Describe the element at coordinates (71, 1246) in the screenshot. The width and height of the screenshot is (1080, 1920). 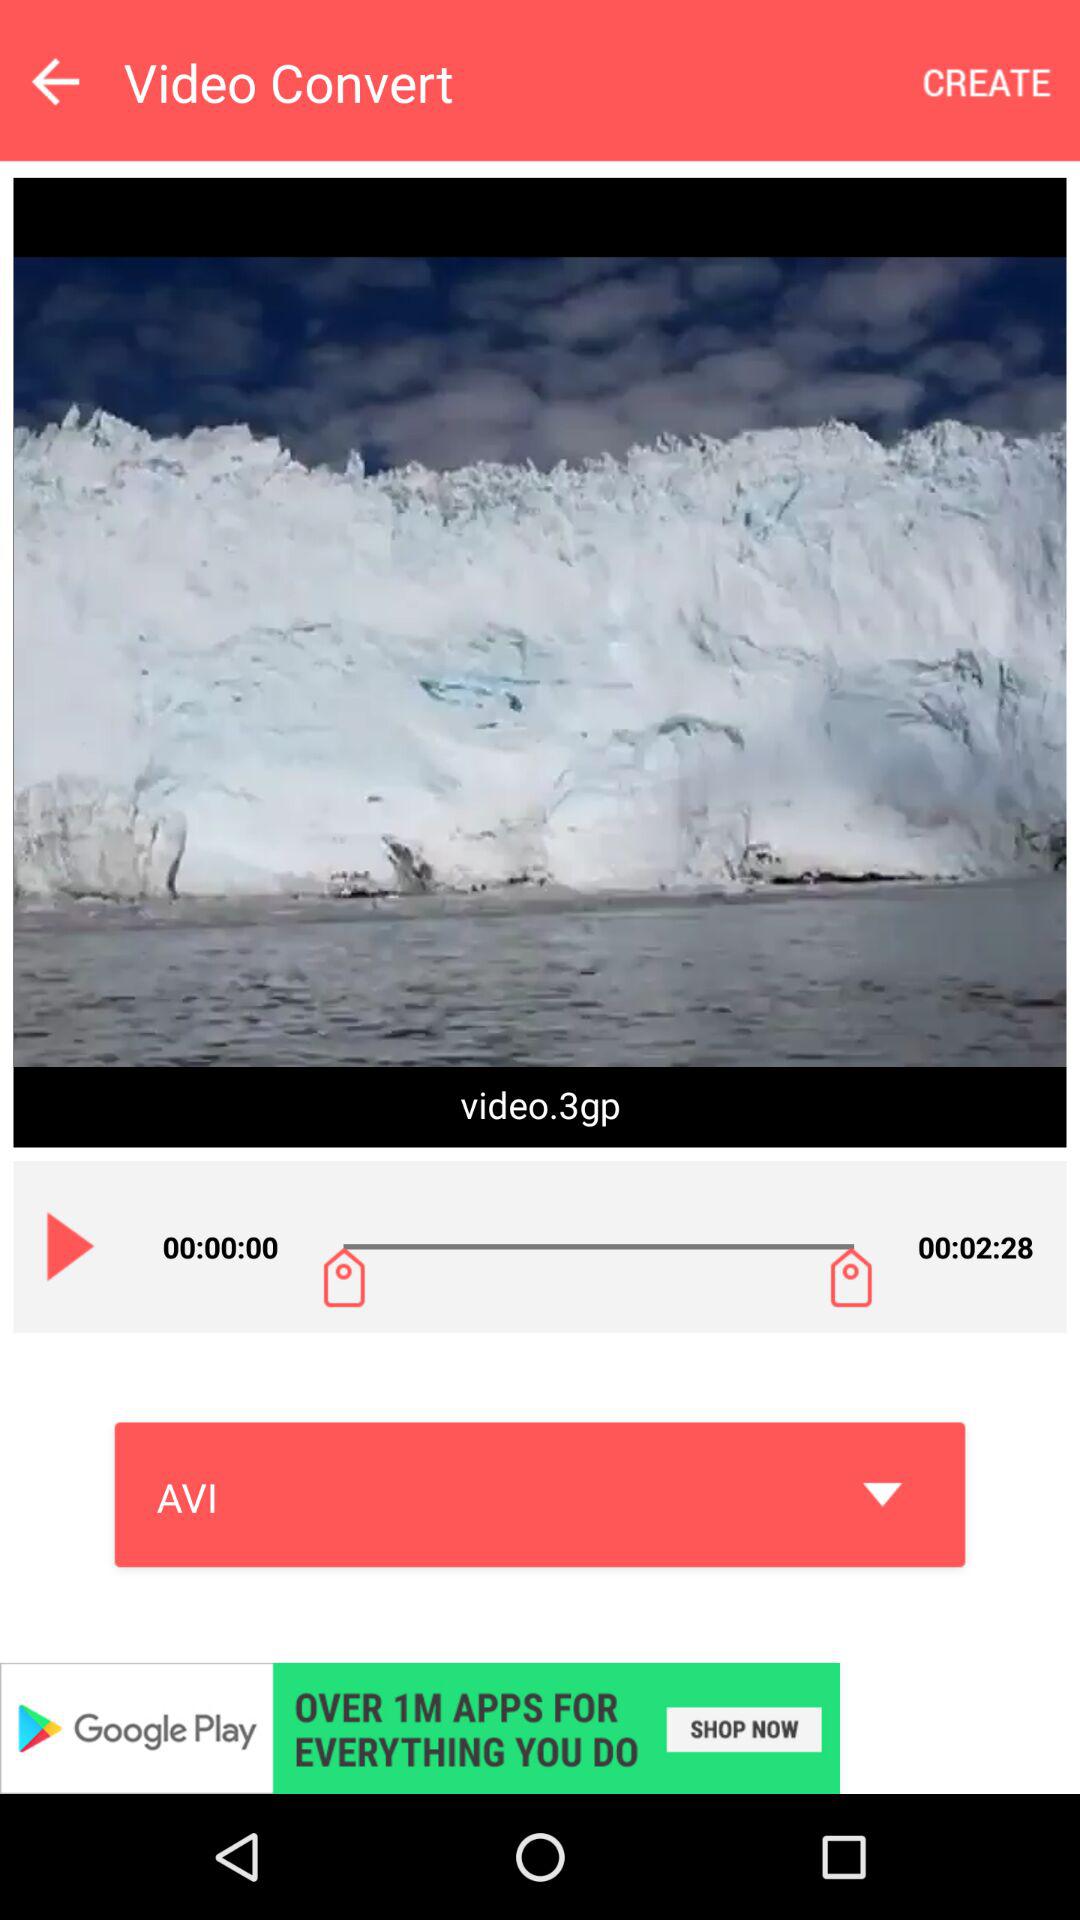
I see `click to the play` at that location.